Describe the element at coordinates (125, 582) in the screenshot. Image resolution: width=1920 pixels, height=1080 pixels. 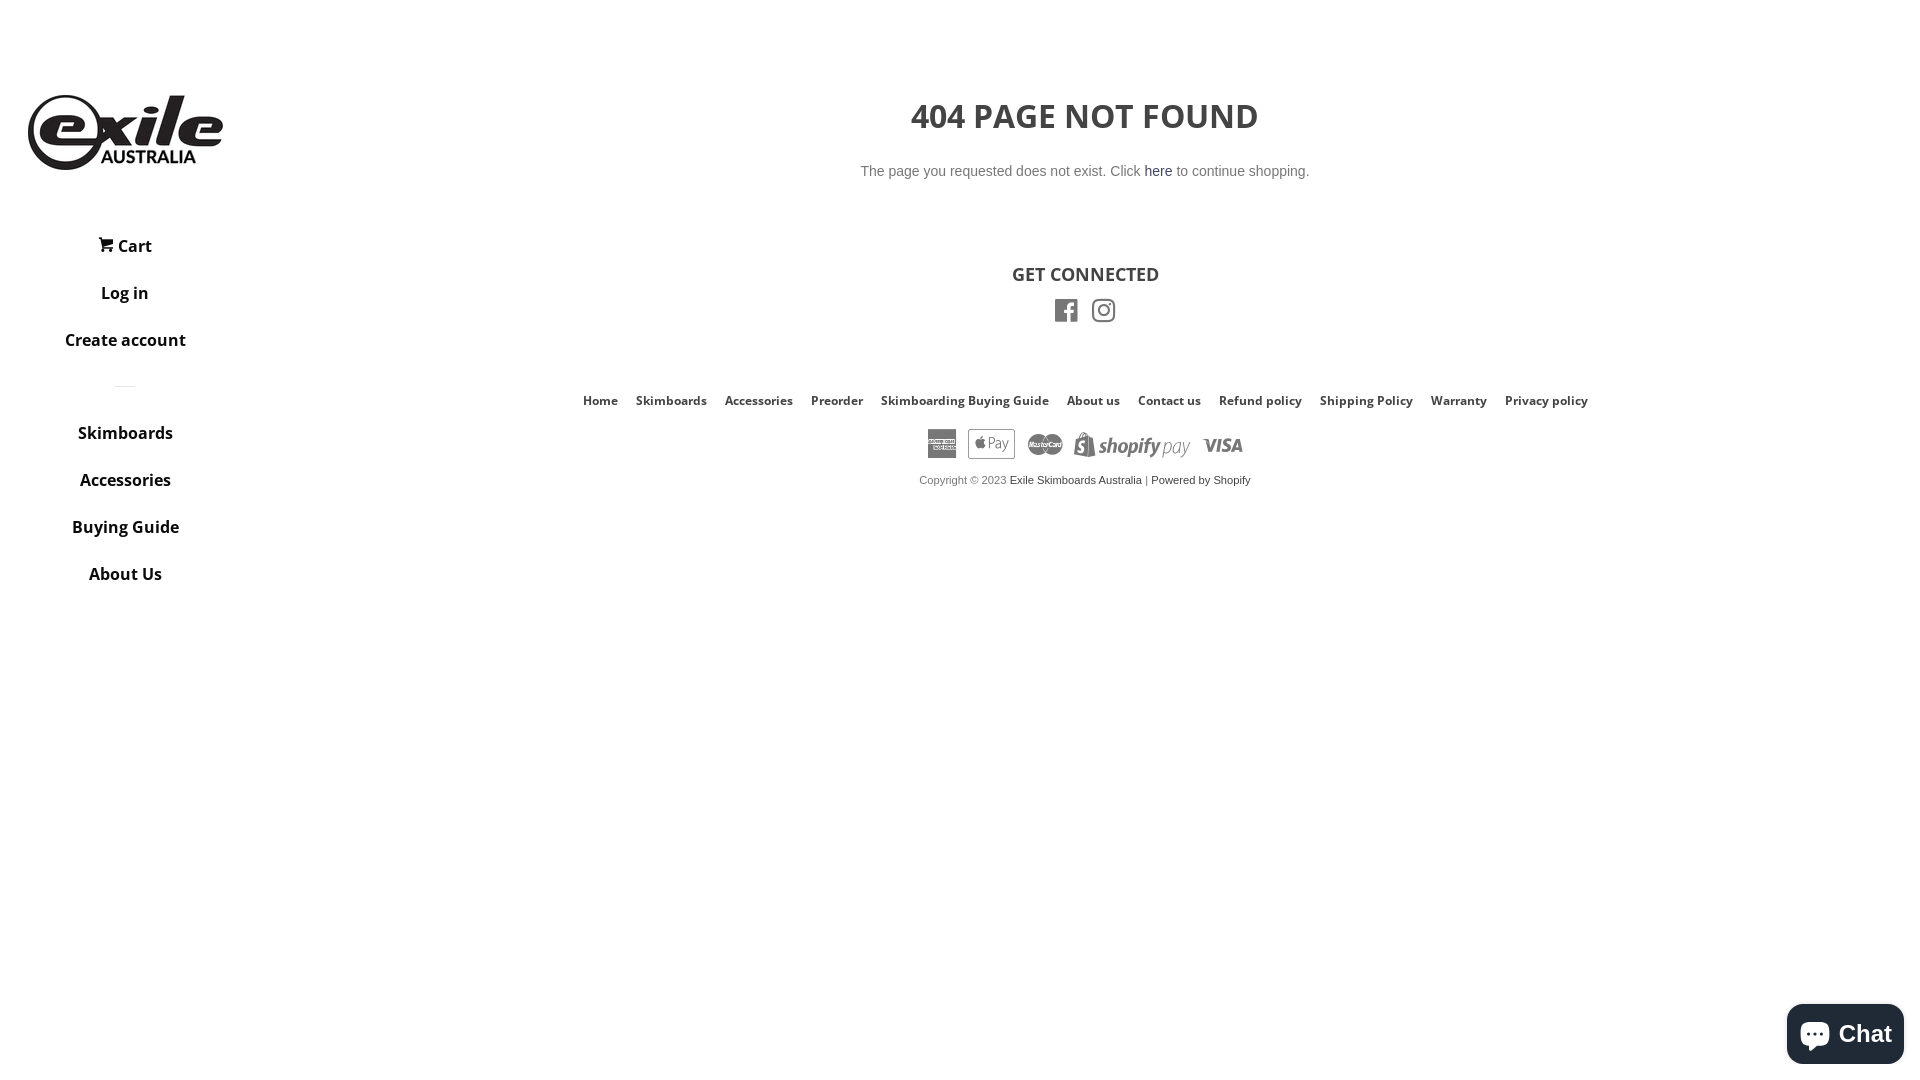
I see `About Us` at that location.